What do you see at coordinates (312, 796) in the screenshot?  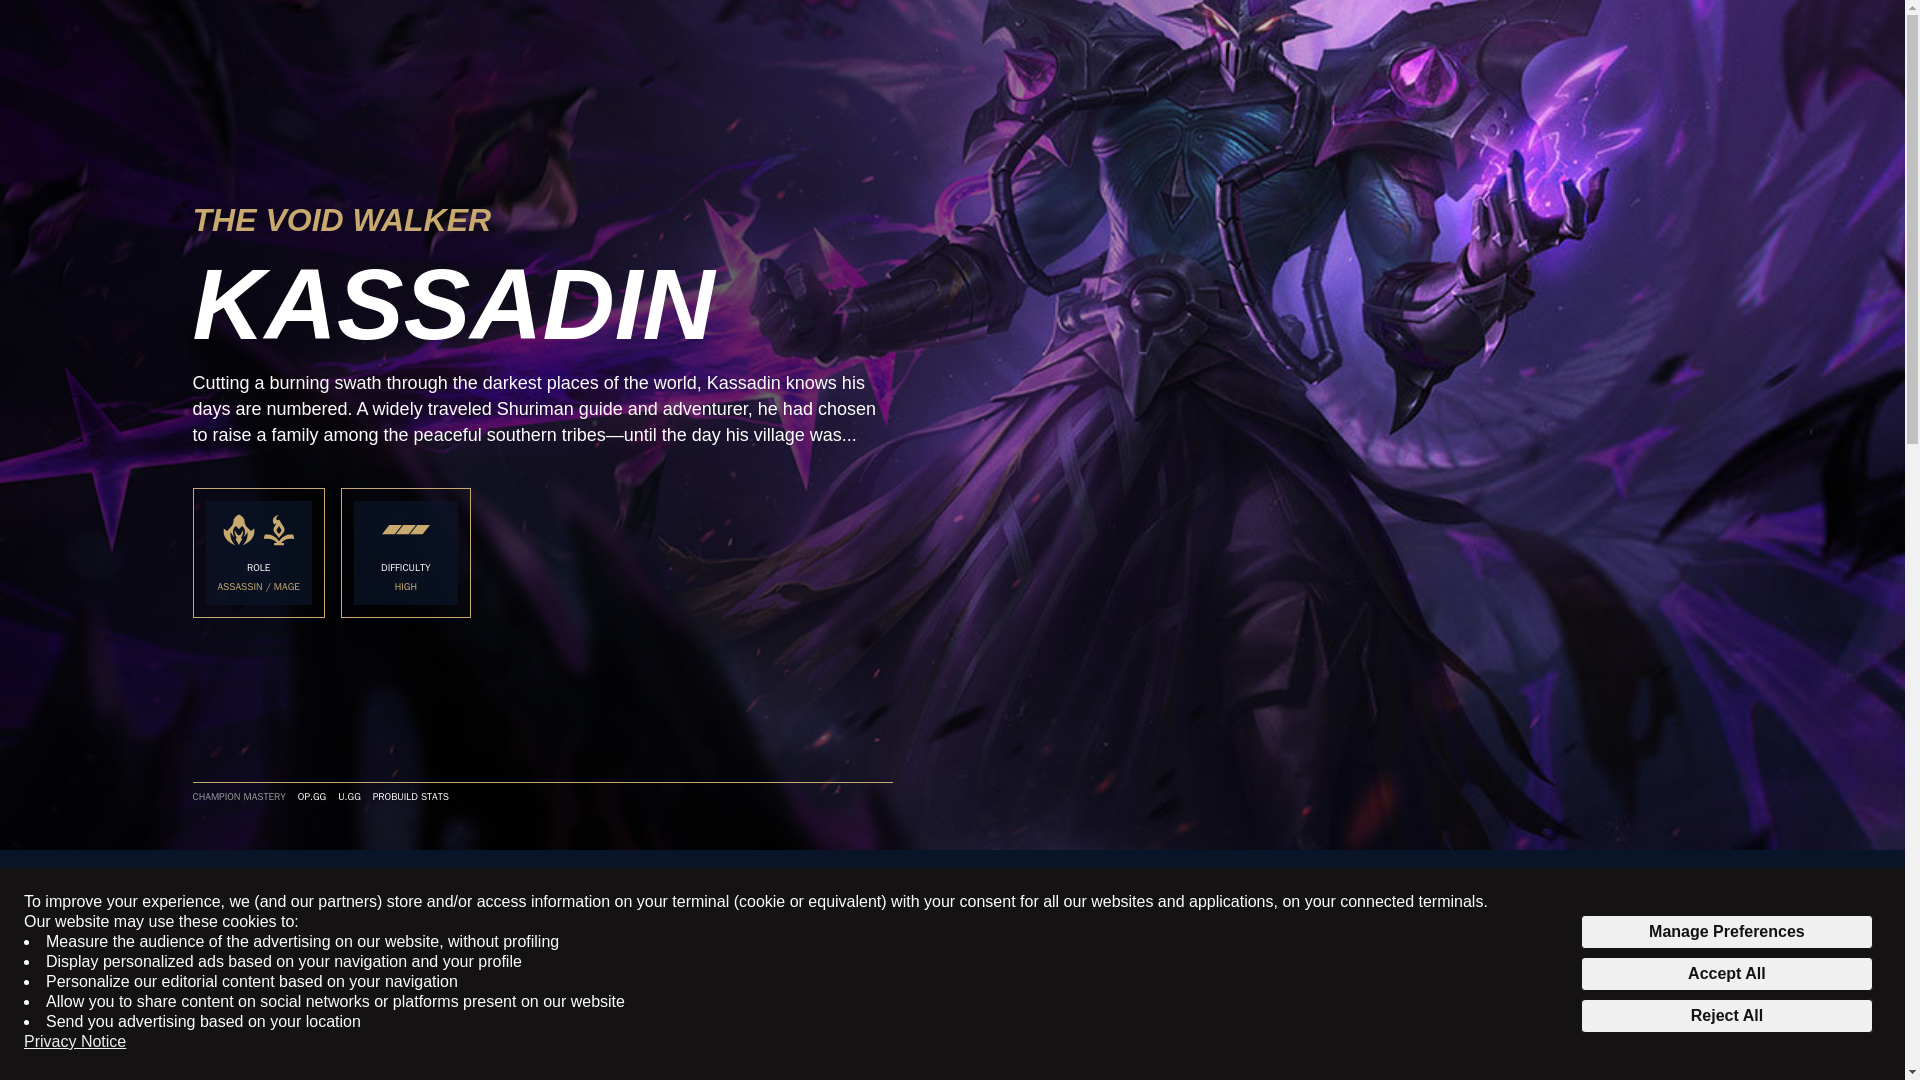 I see `OP.GG` at bounding box center [312, 796].